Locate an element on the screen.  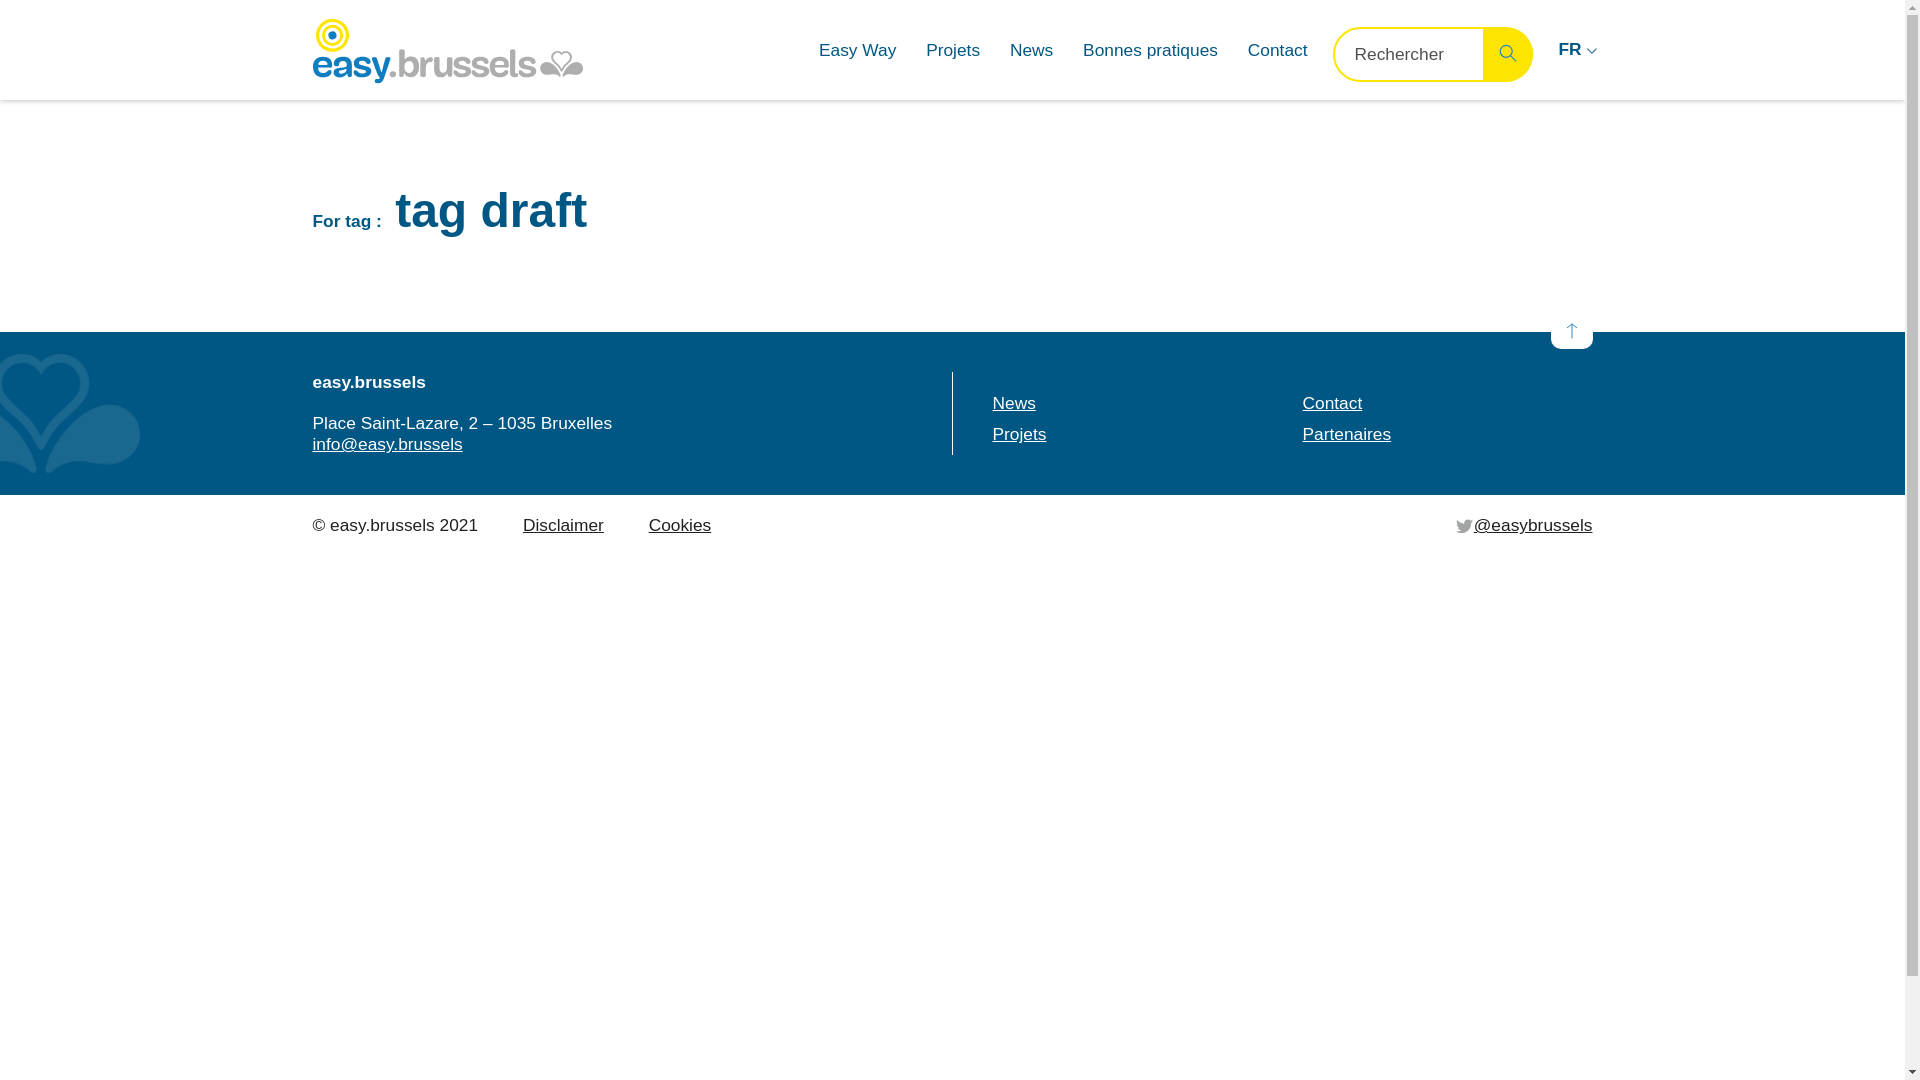
@easybrussels is located at coordinates (1524, 525).